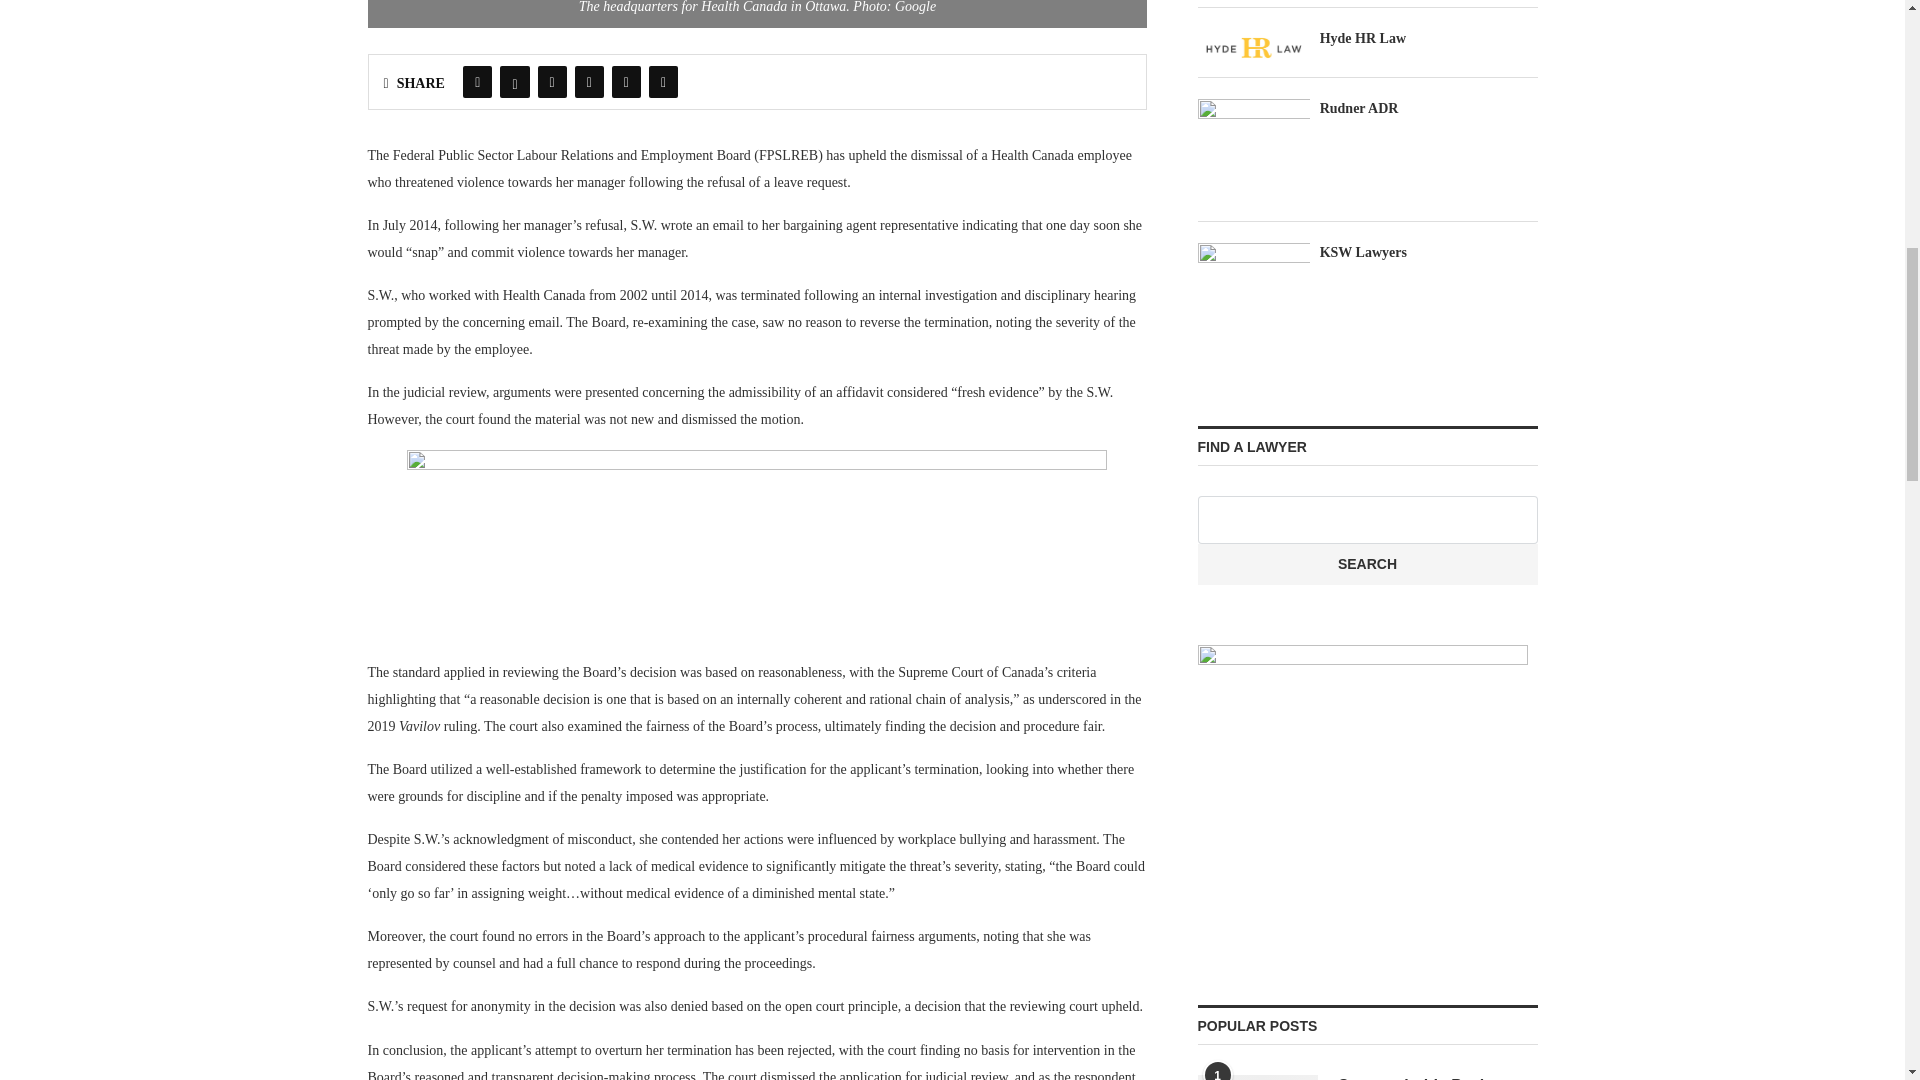  What do you see at coordinates (1368, 564) in the screenshot?
I see `Search` at bounding box center [1368, 564].